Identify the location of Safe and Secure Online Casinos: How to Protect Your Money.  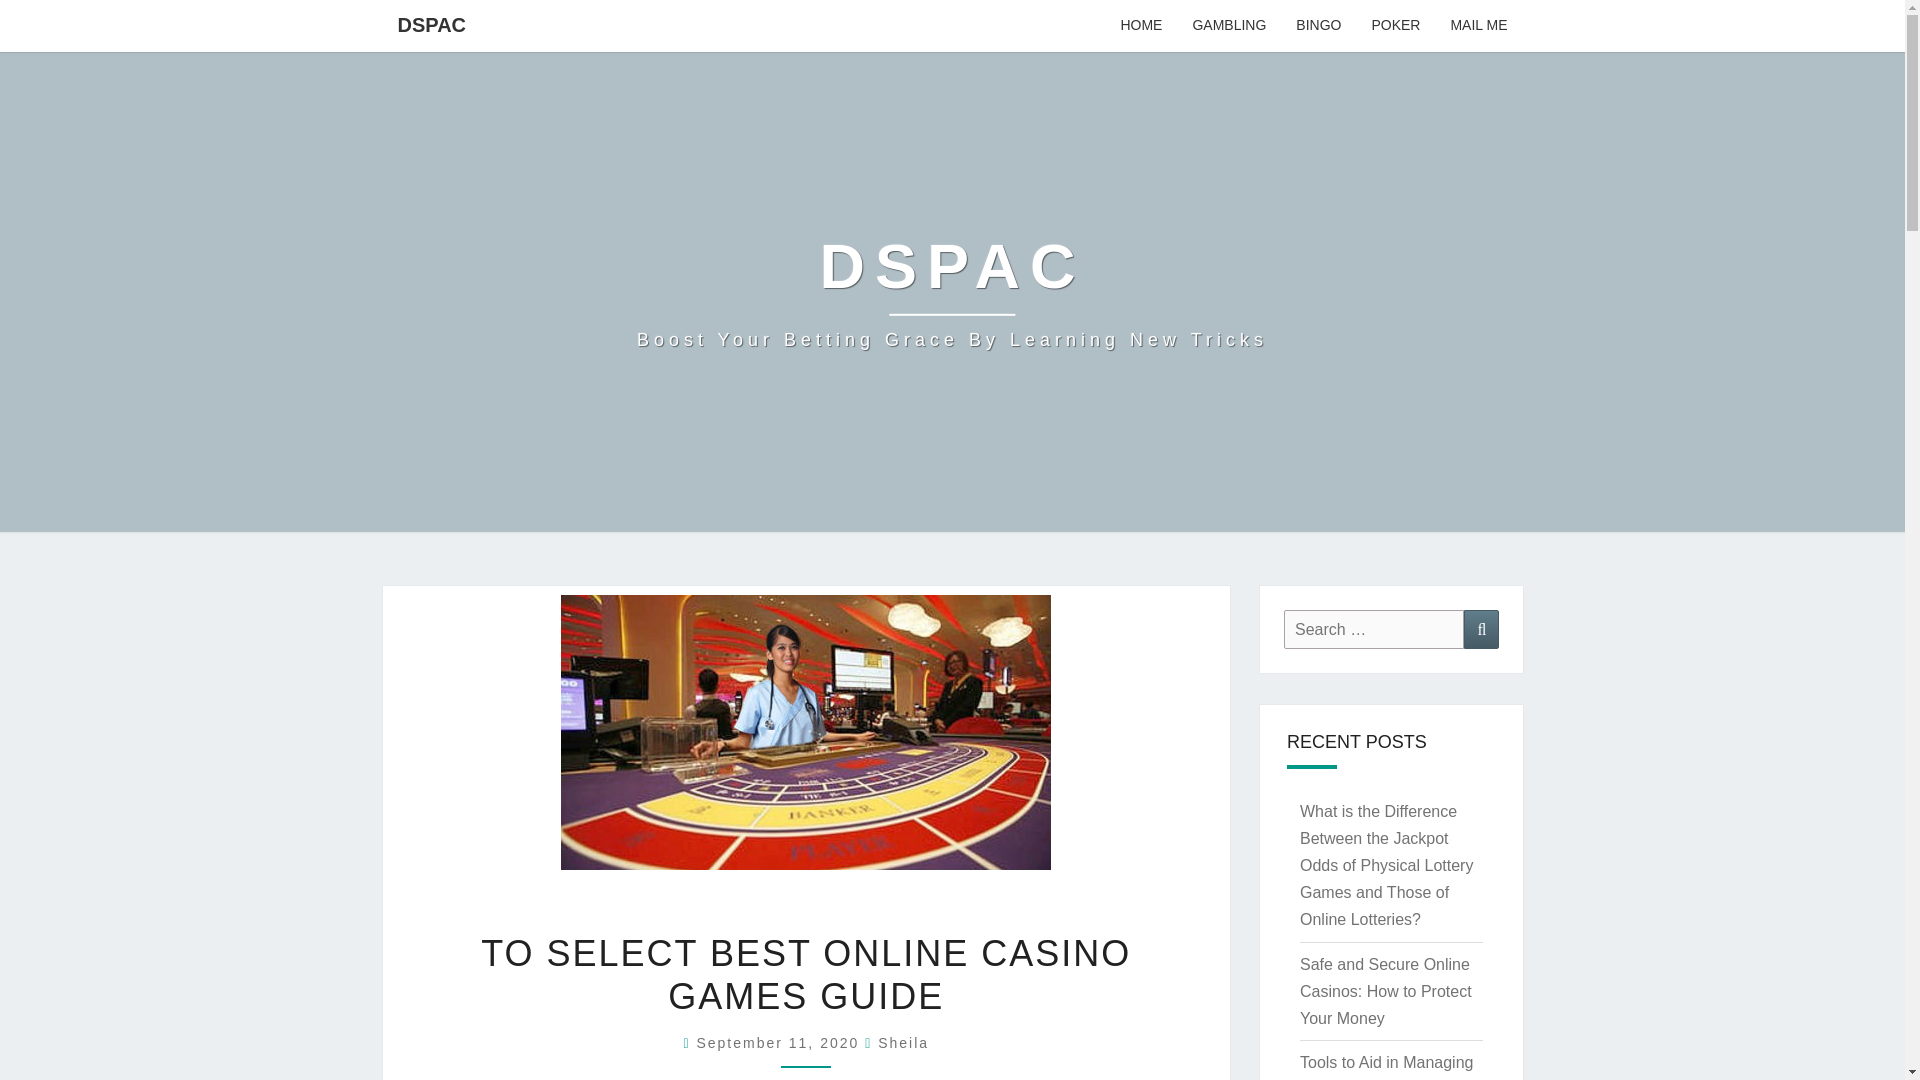
(1386, 991).